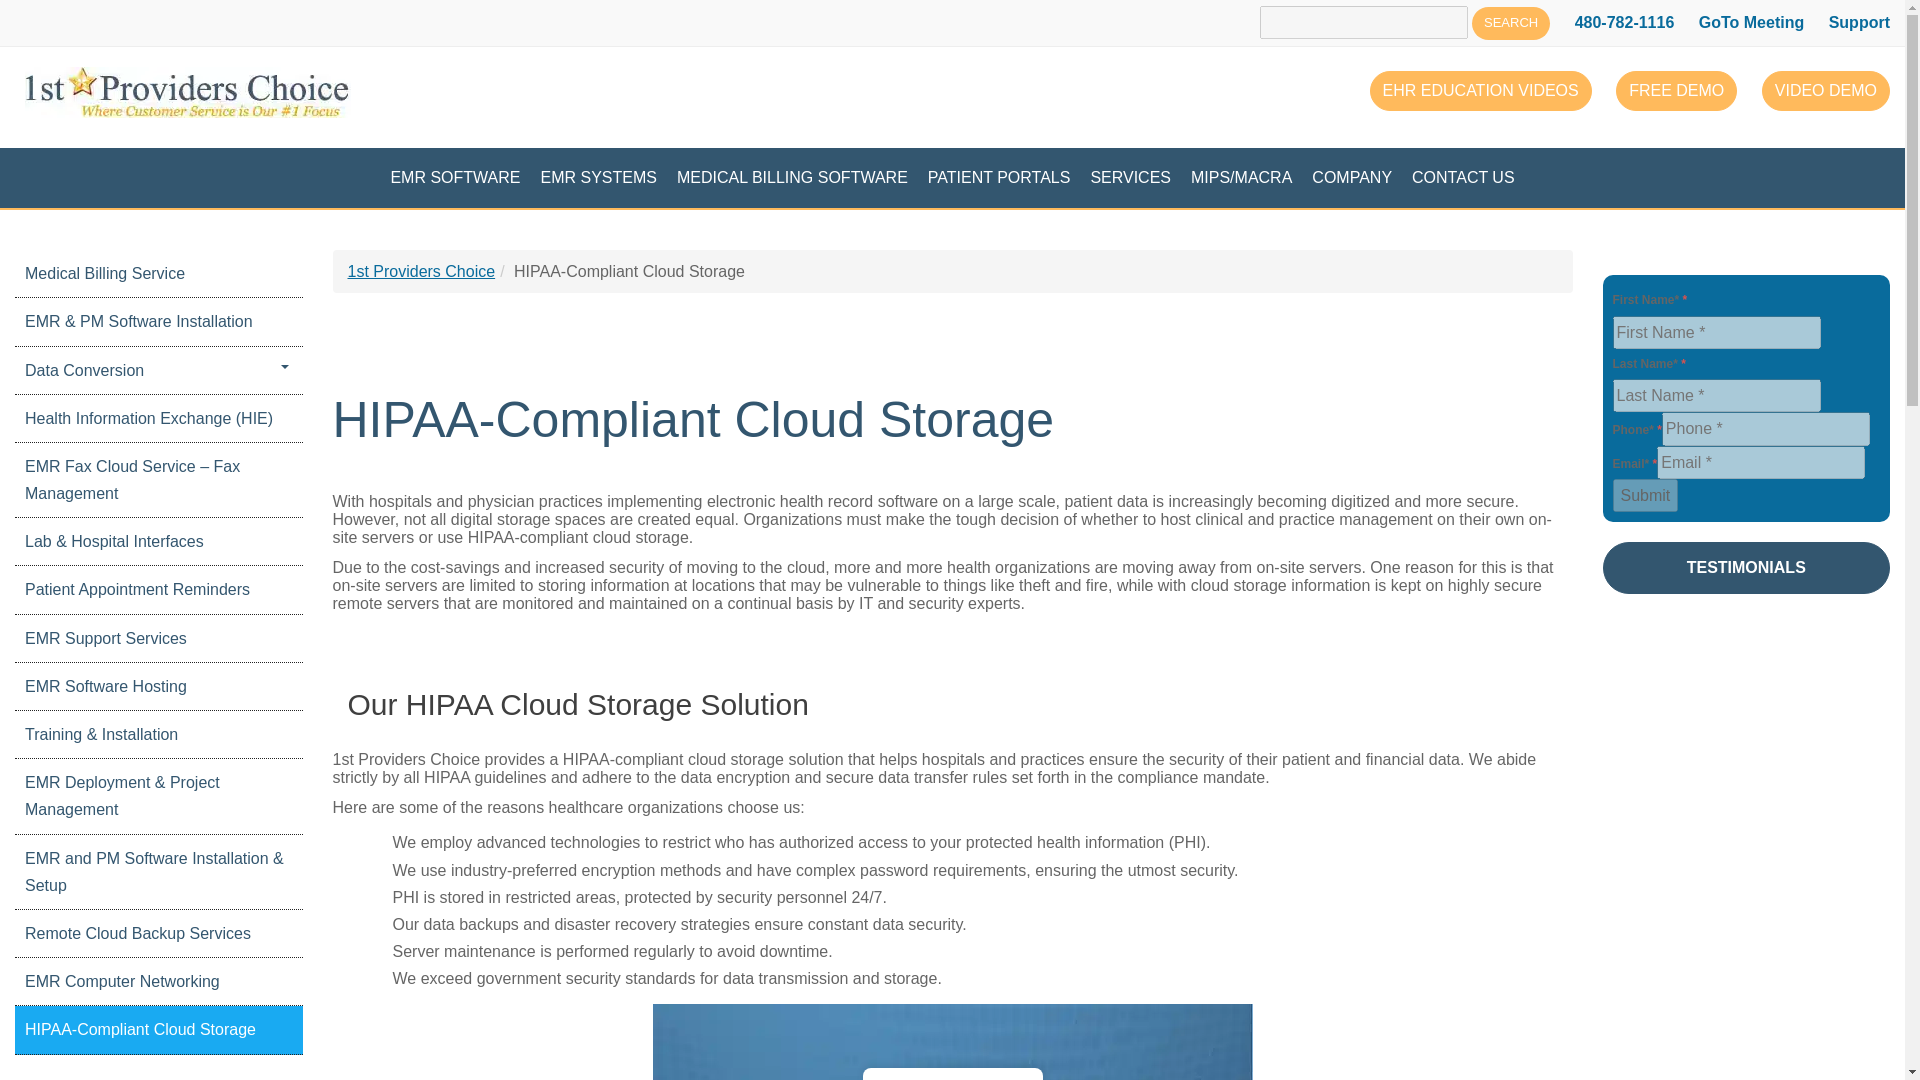 Image resolution: width=1920 pixels, height=1080 pixels. Describe the element at coordinates (159, 589) in the screenshot. I see `Patient Appointment Reminders` at that location.